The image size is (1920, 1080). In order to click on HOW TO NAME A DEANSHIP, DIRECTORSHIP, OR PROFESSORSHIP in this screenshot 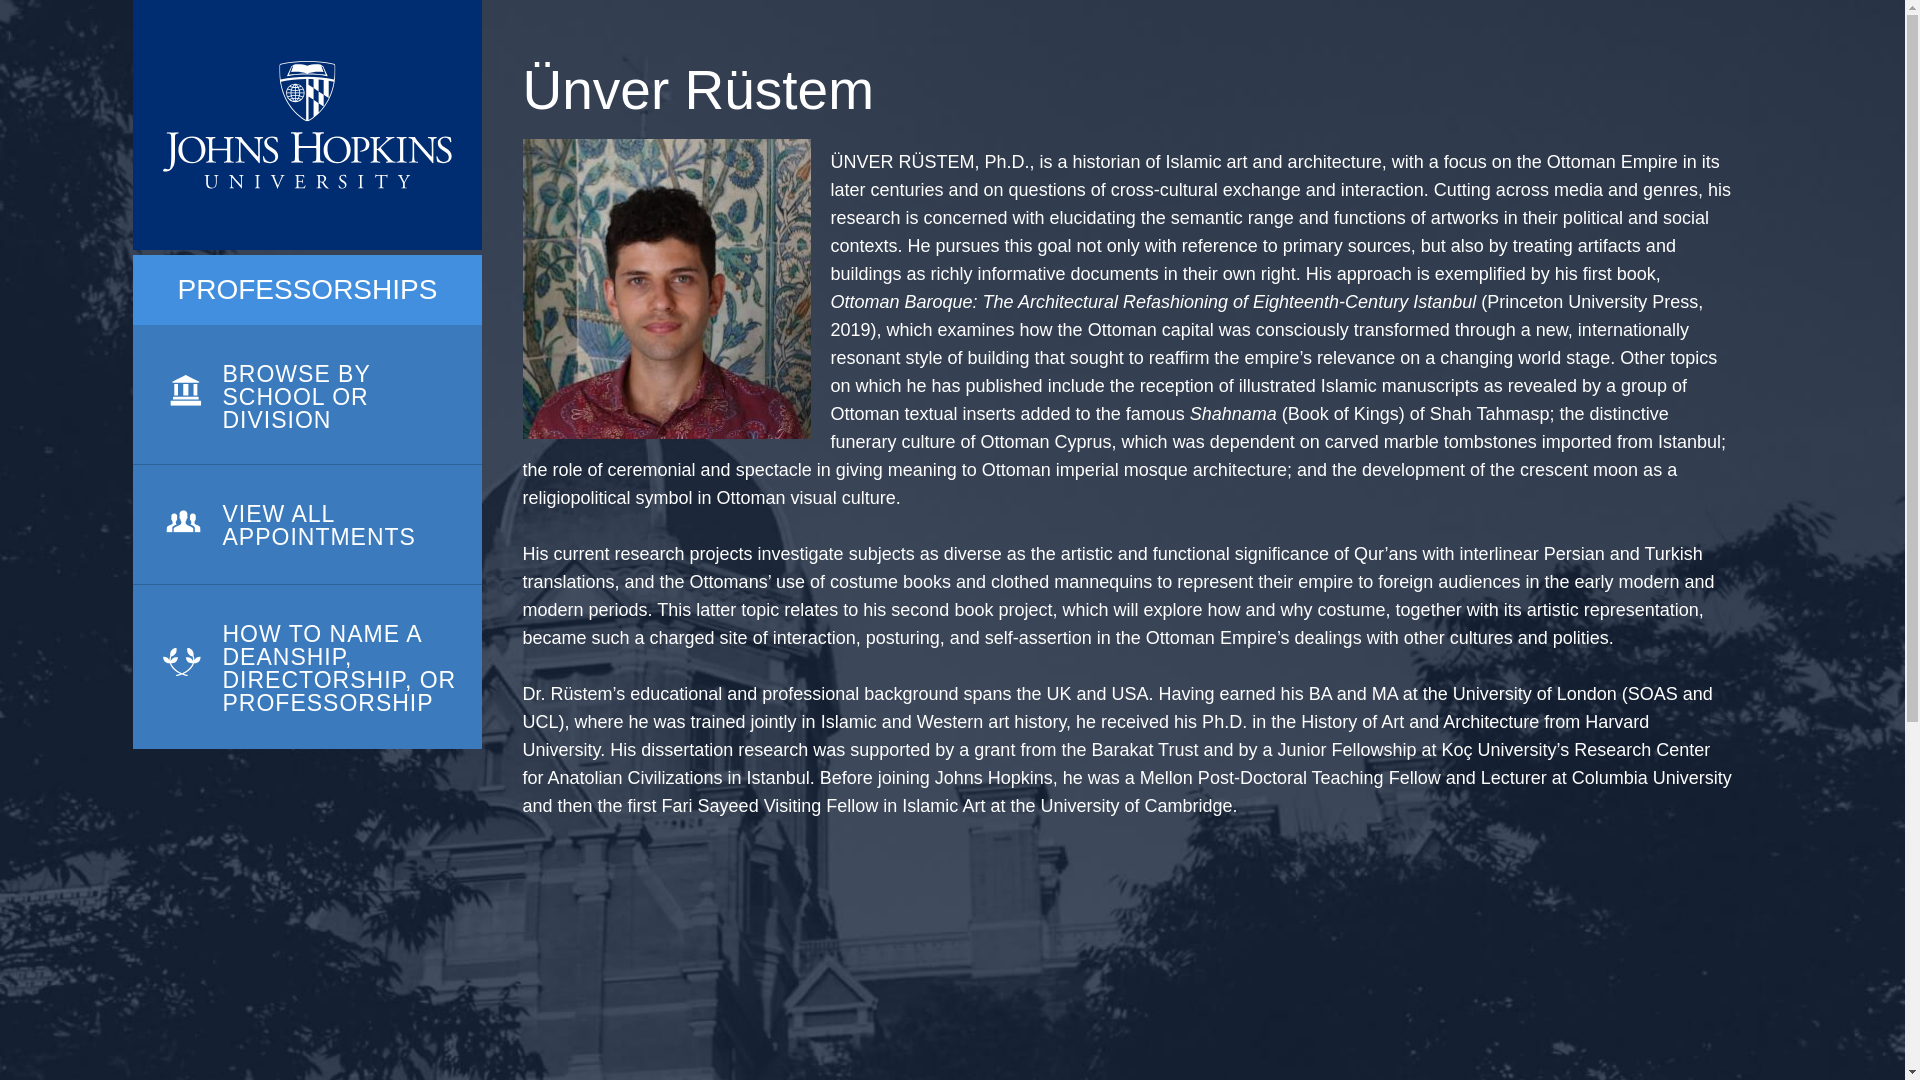, I will do `click(306, 667)`.